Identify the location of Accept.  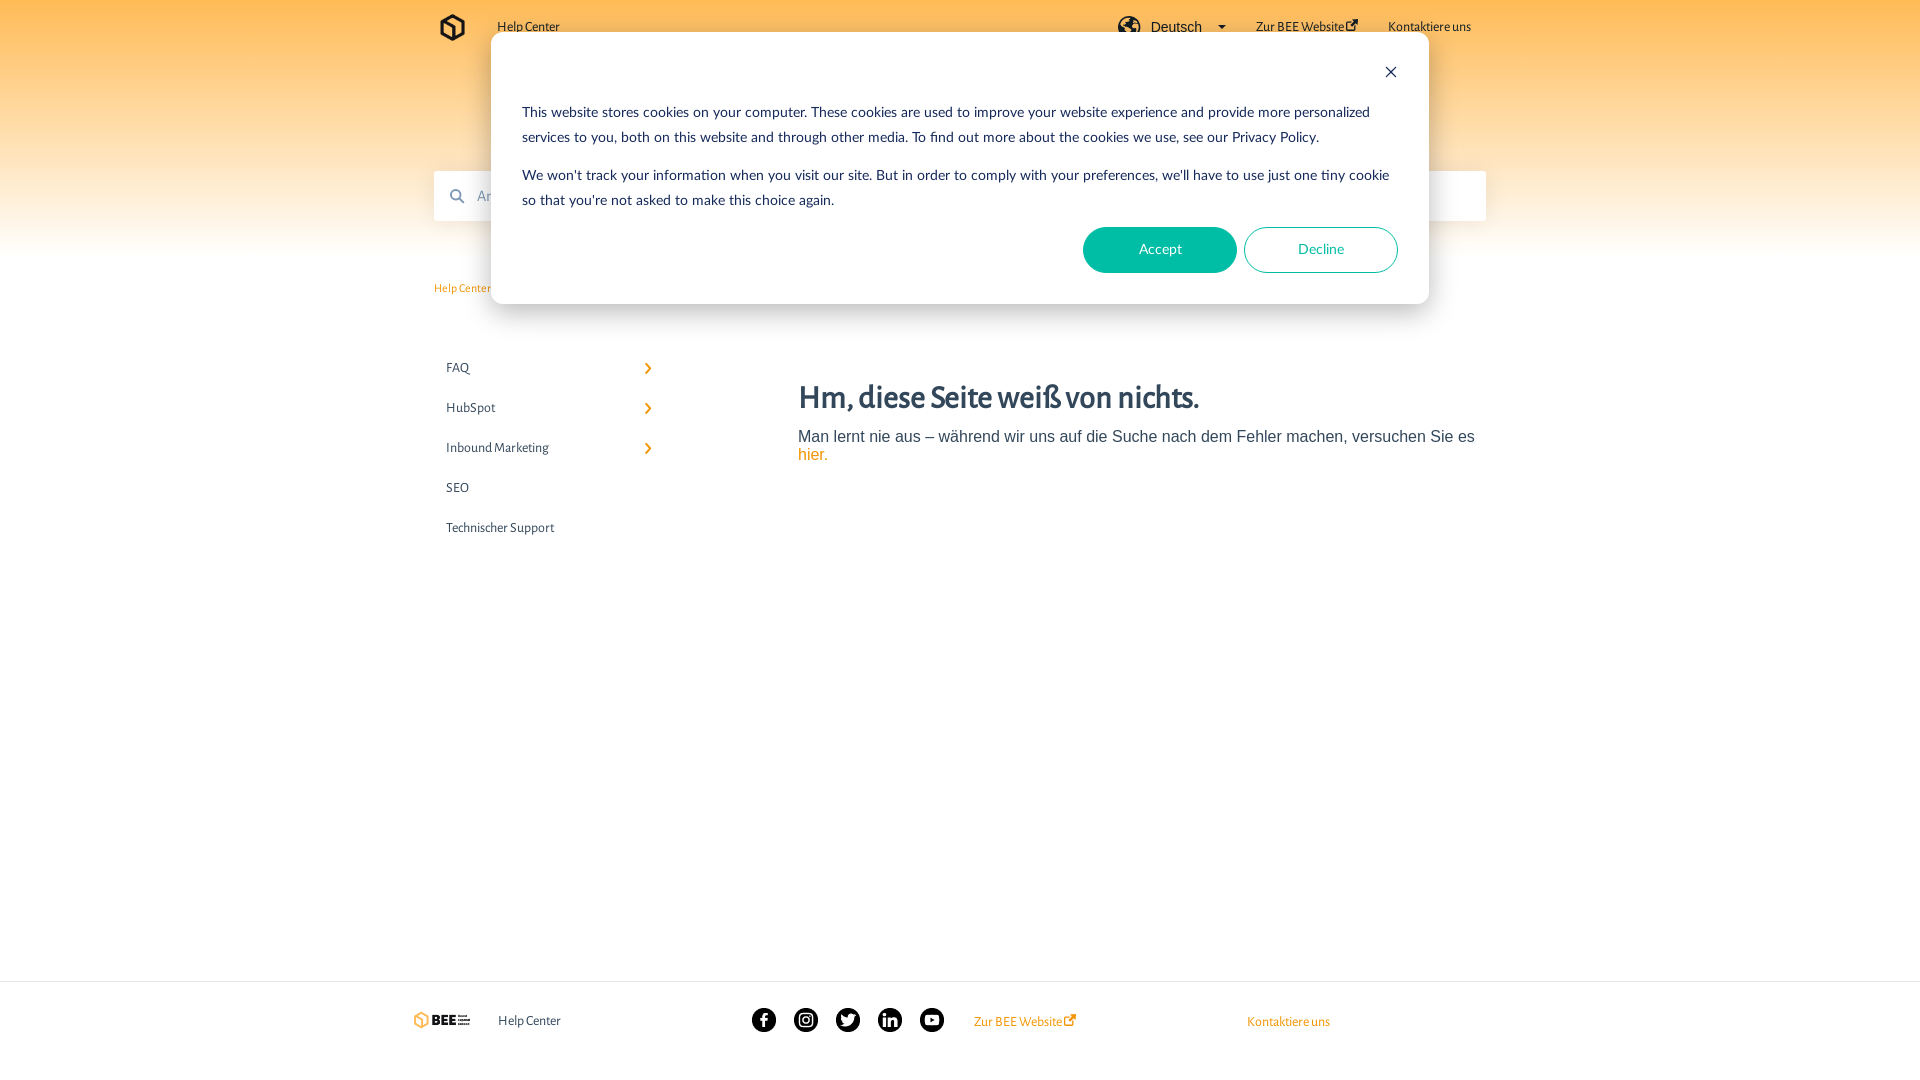
(1160, 250).